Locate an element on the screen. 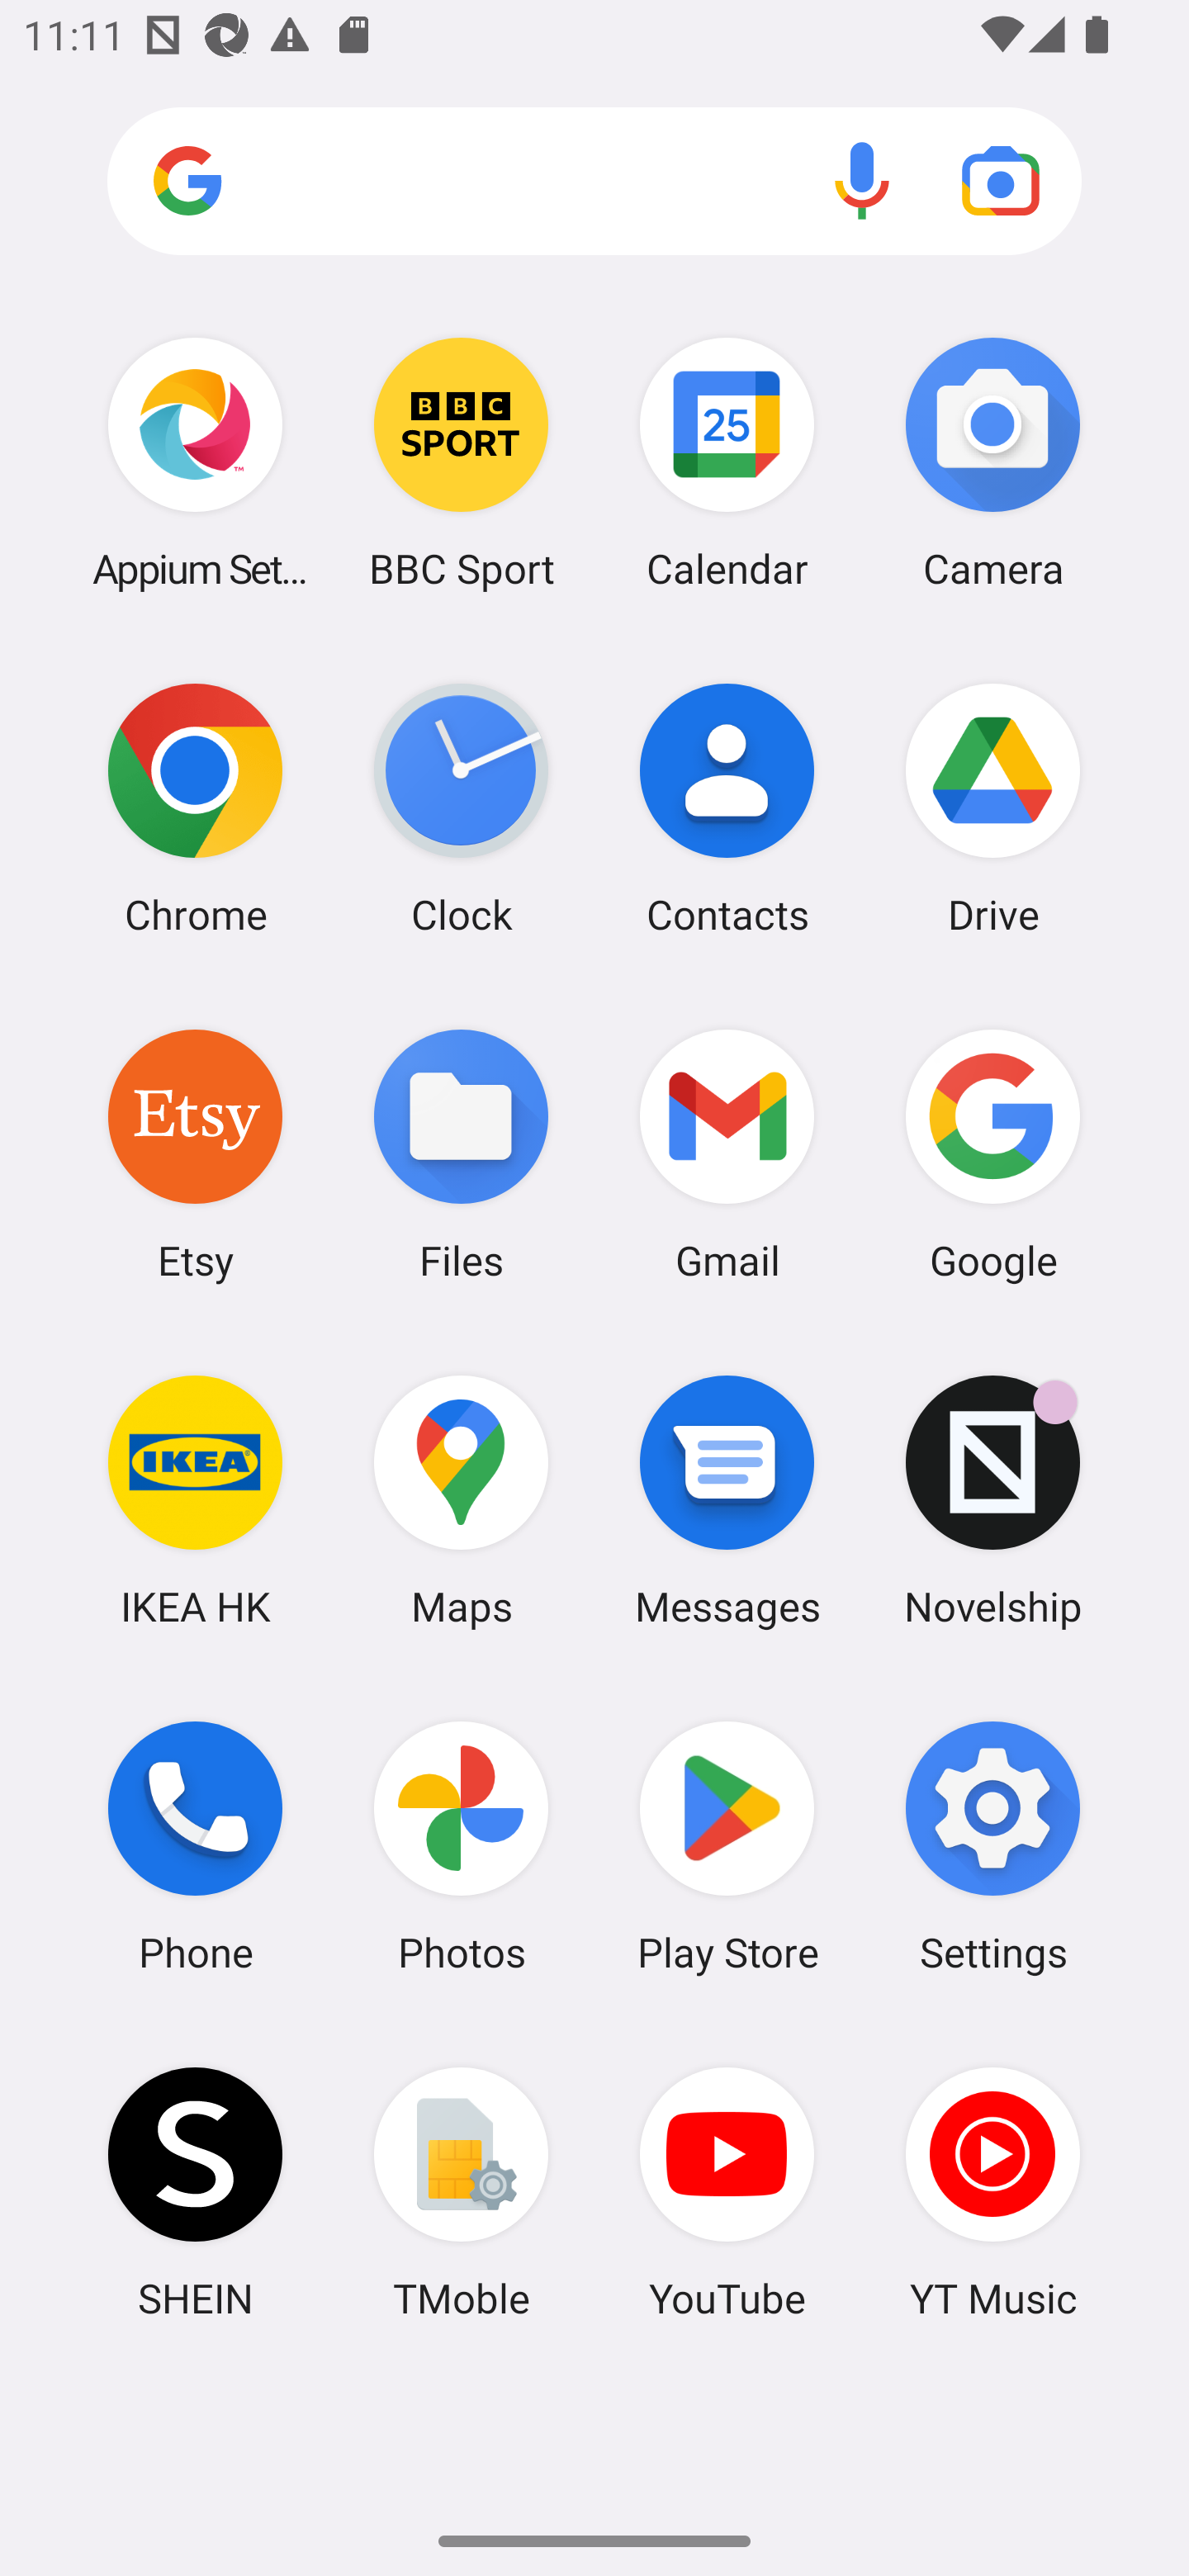 This screenshot has width=1189, height=2576. YouTube is located at coordinates (727, 2192).